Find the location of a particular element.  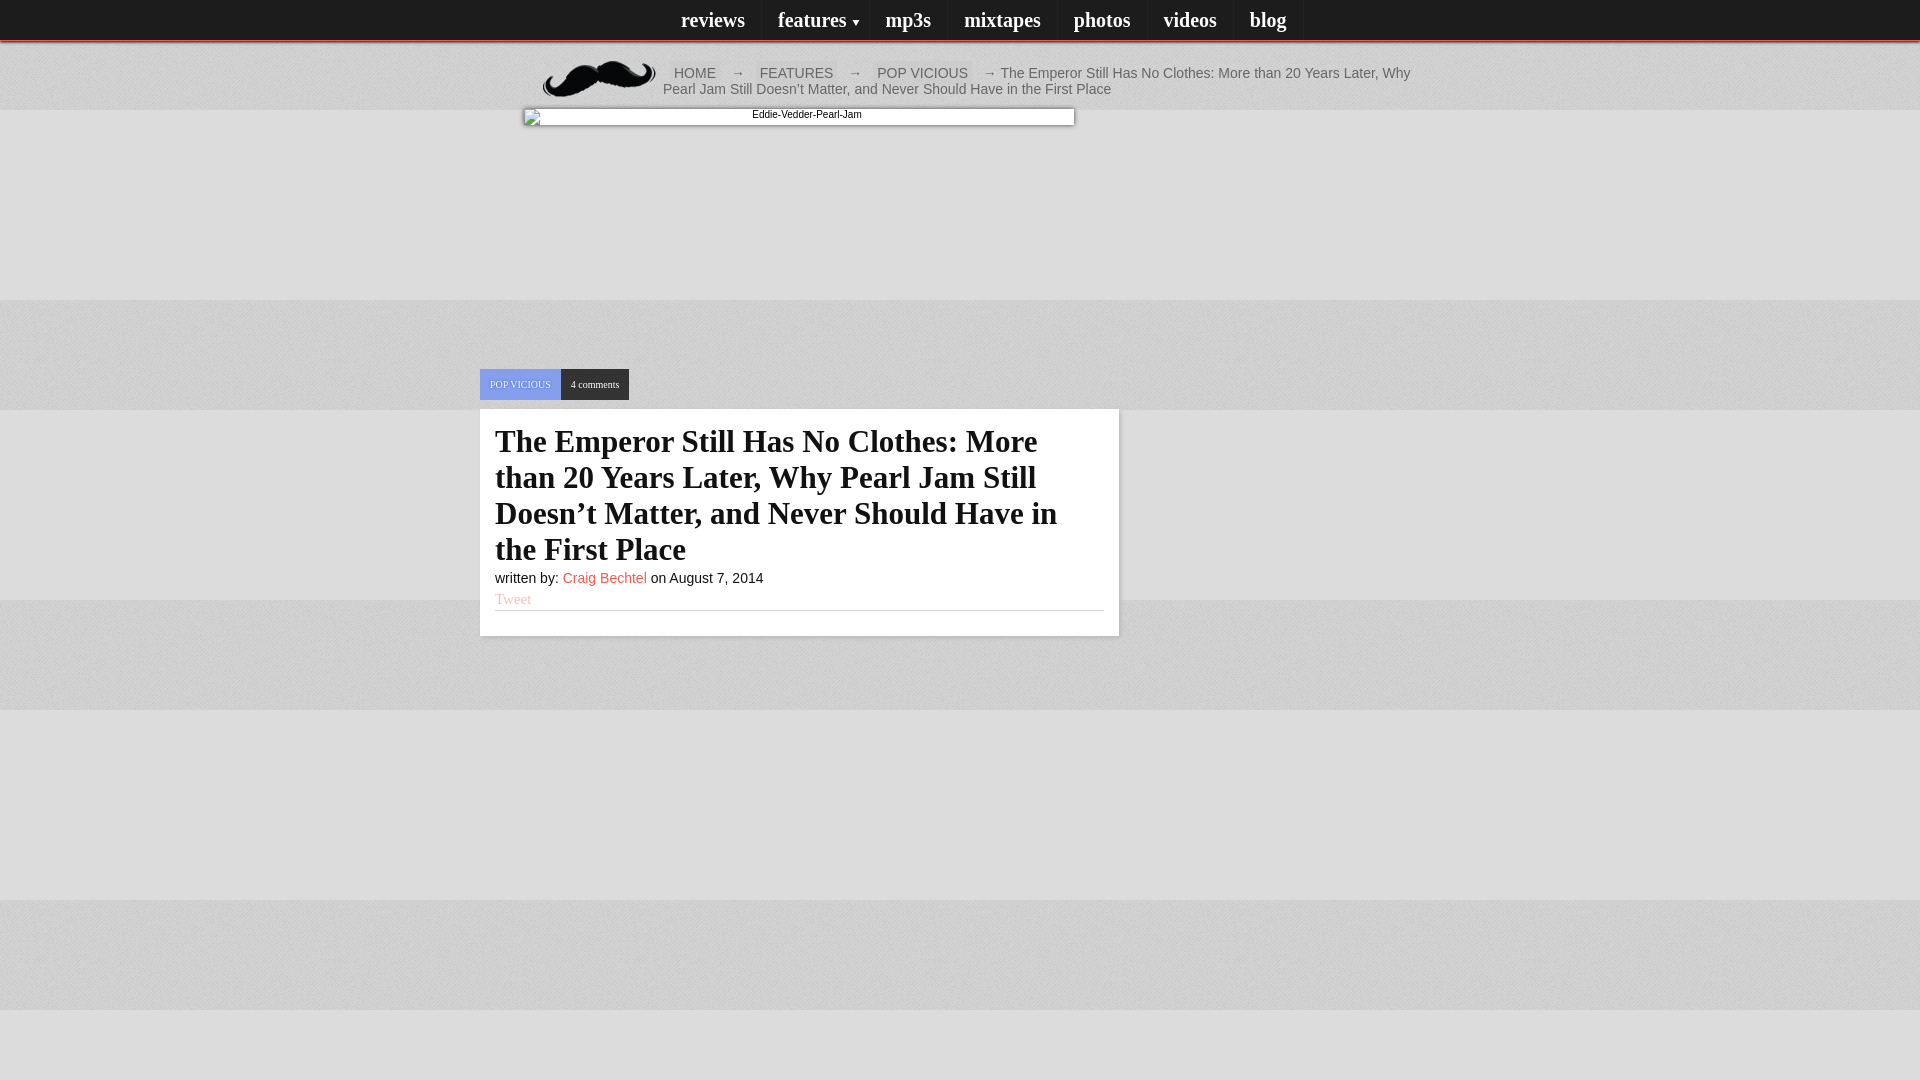

HOME is located at coordinates (816, 20).